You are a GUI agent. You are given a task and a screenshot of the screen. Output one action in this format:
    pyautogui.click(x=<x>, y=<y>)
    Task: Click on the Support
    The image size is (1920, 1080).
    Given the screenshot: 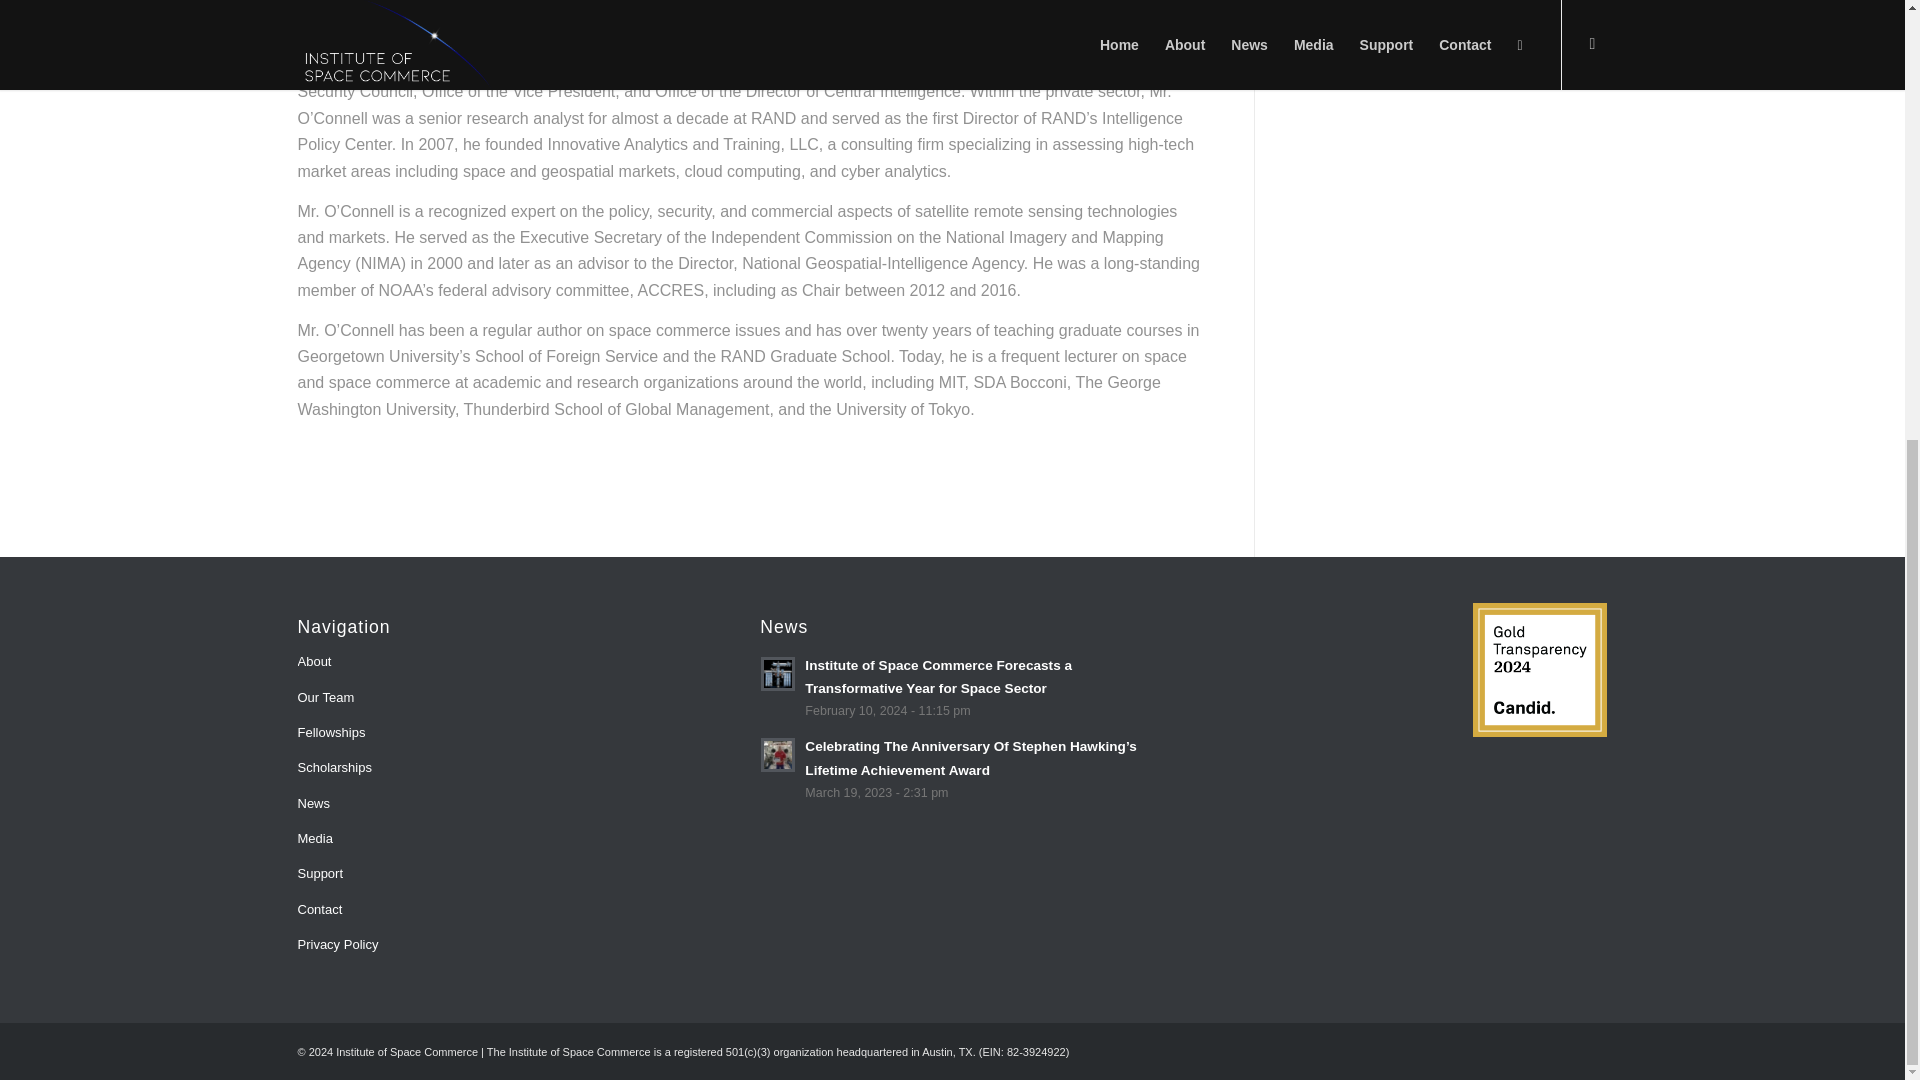 What is the action you would take?
    pyautogui.click(x=489, y=874)
    